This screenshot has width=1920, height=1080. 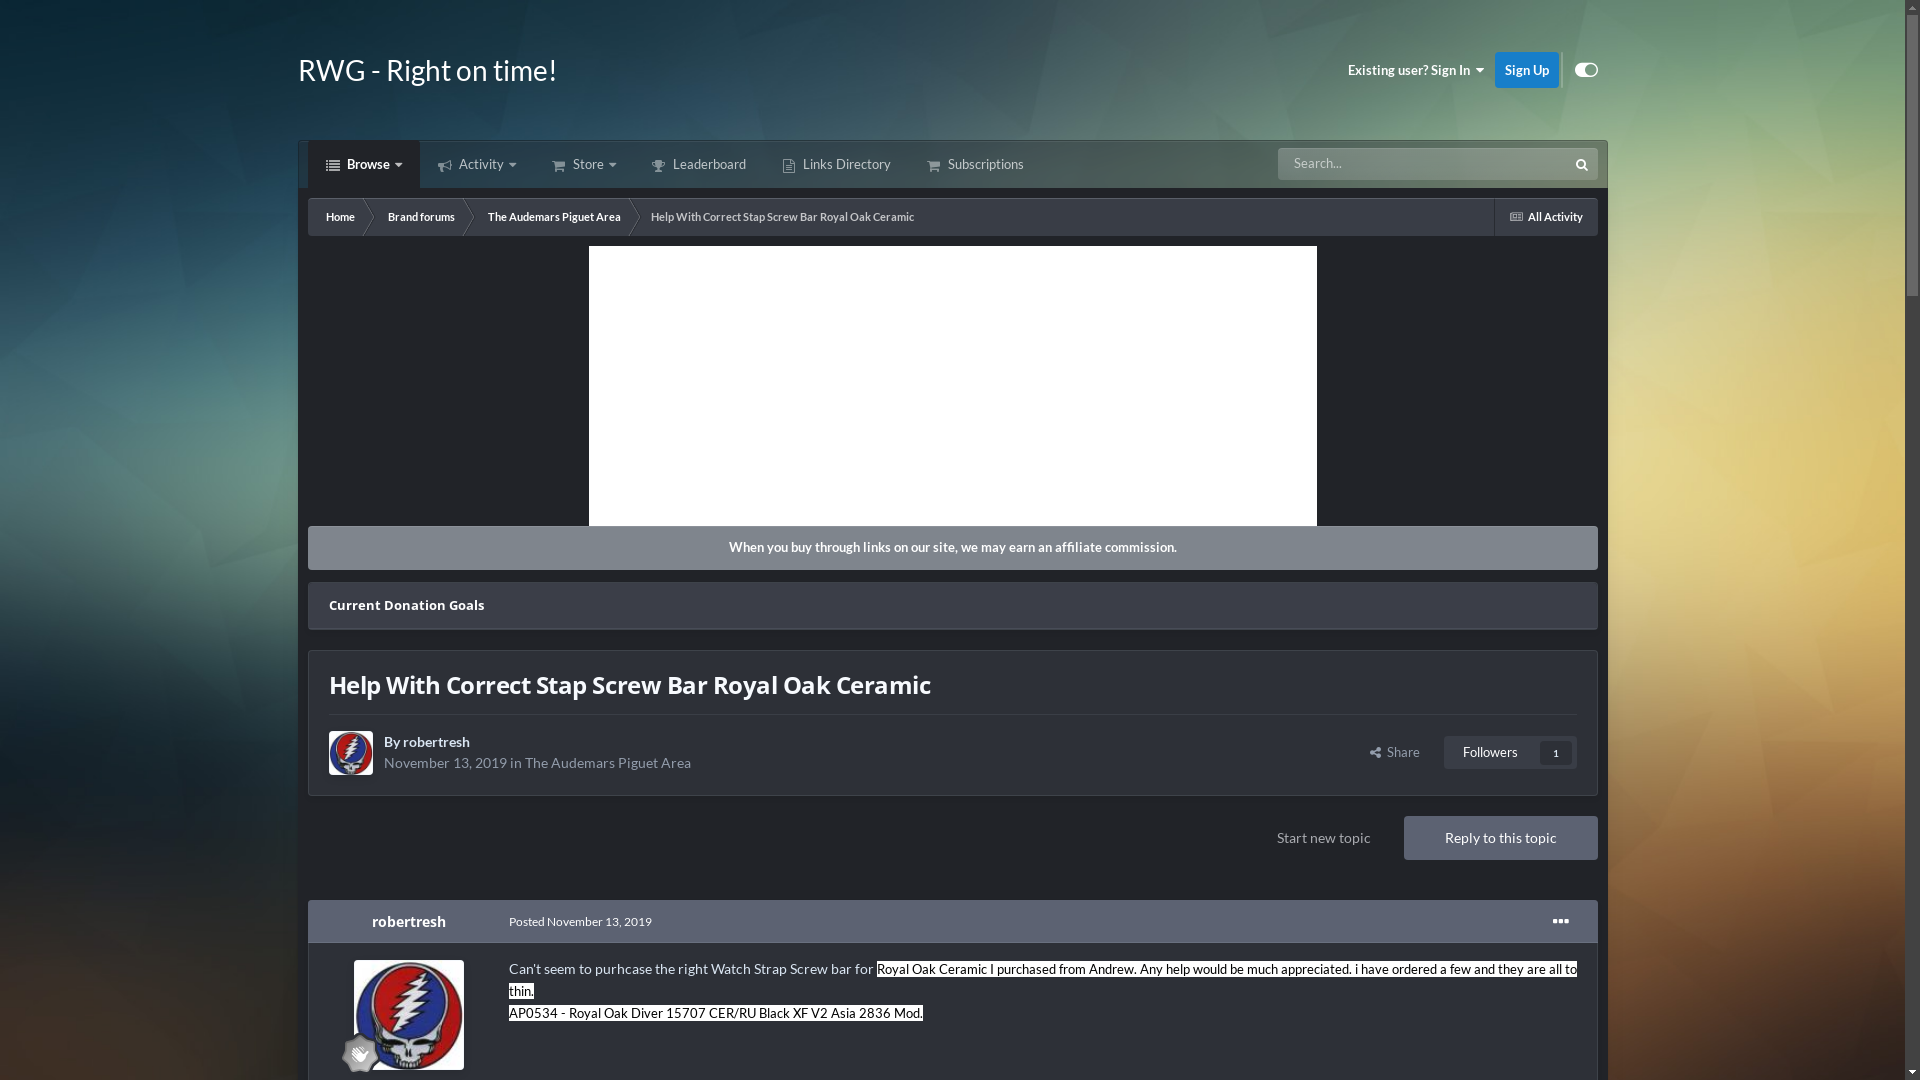 I want to click on Browse, so click(x=364, y=164).